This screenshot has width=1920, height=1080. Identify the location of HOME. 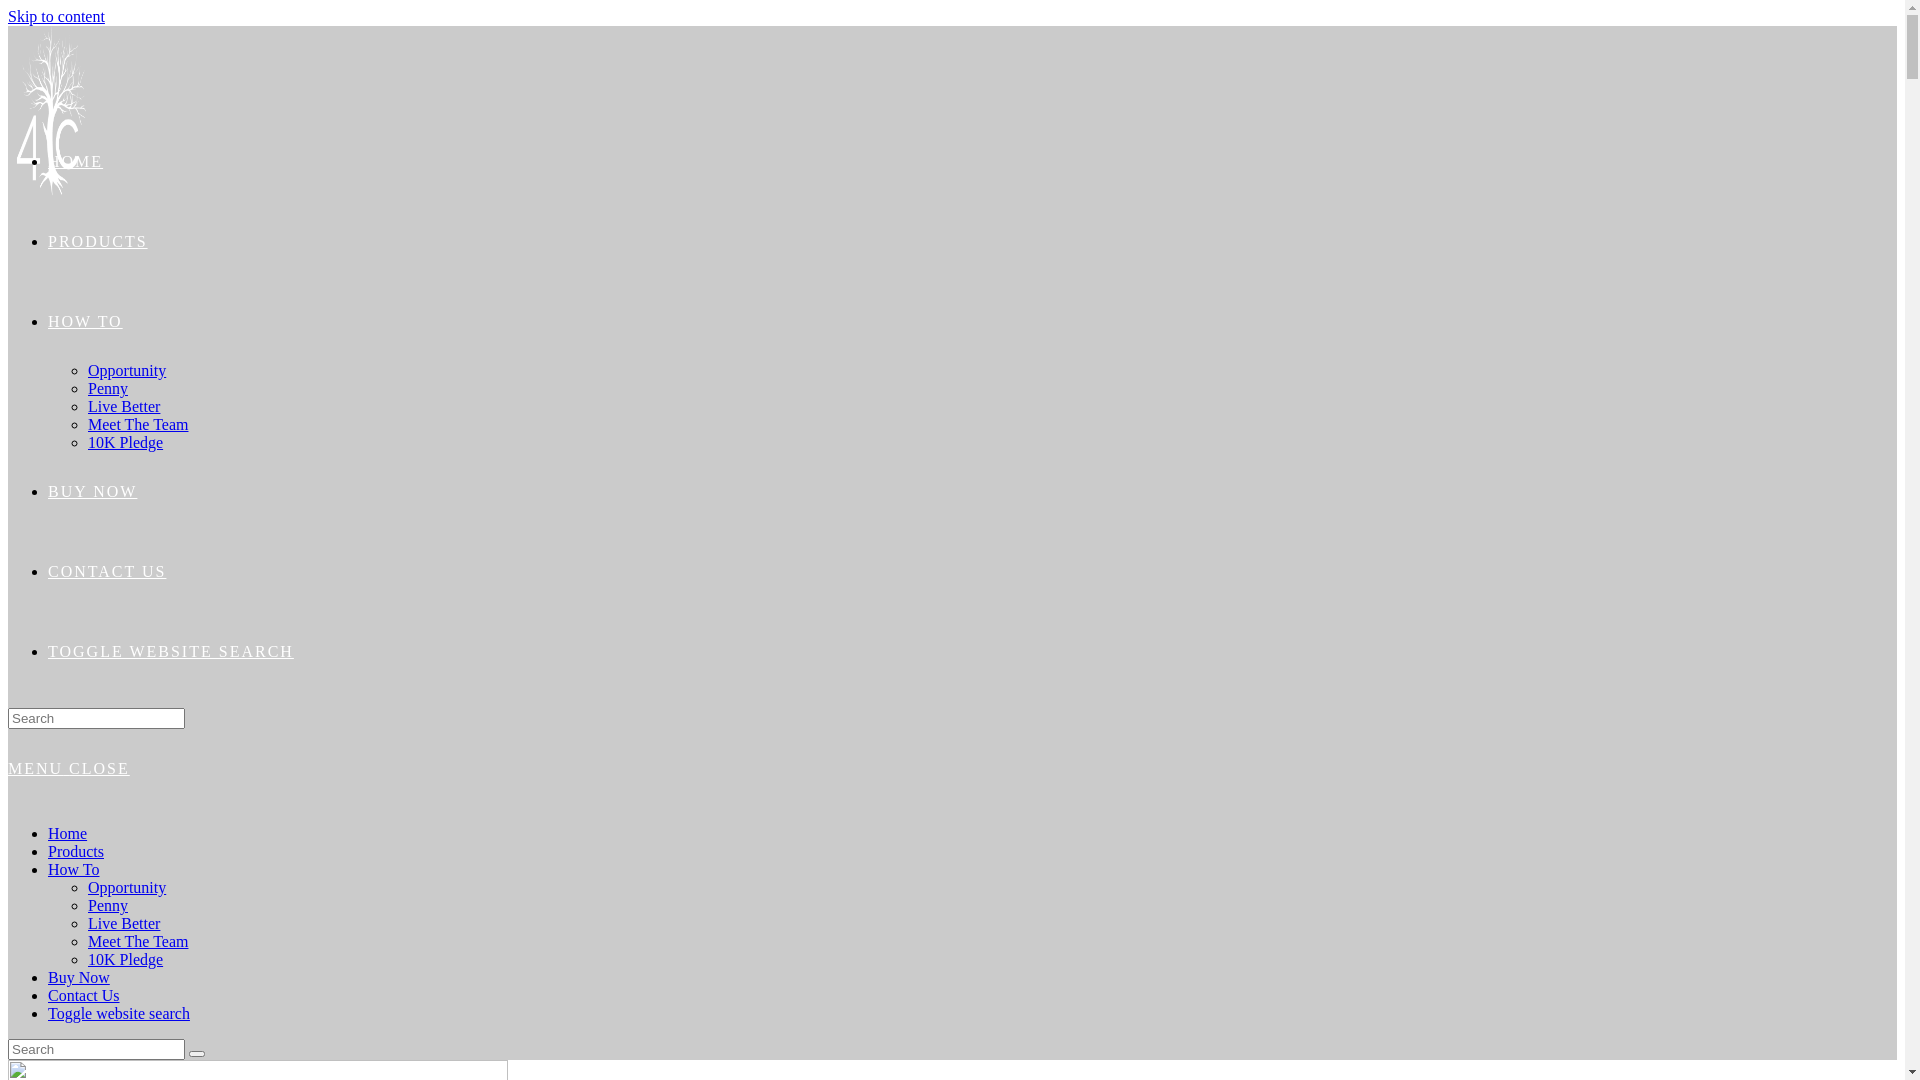
(76, 162).